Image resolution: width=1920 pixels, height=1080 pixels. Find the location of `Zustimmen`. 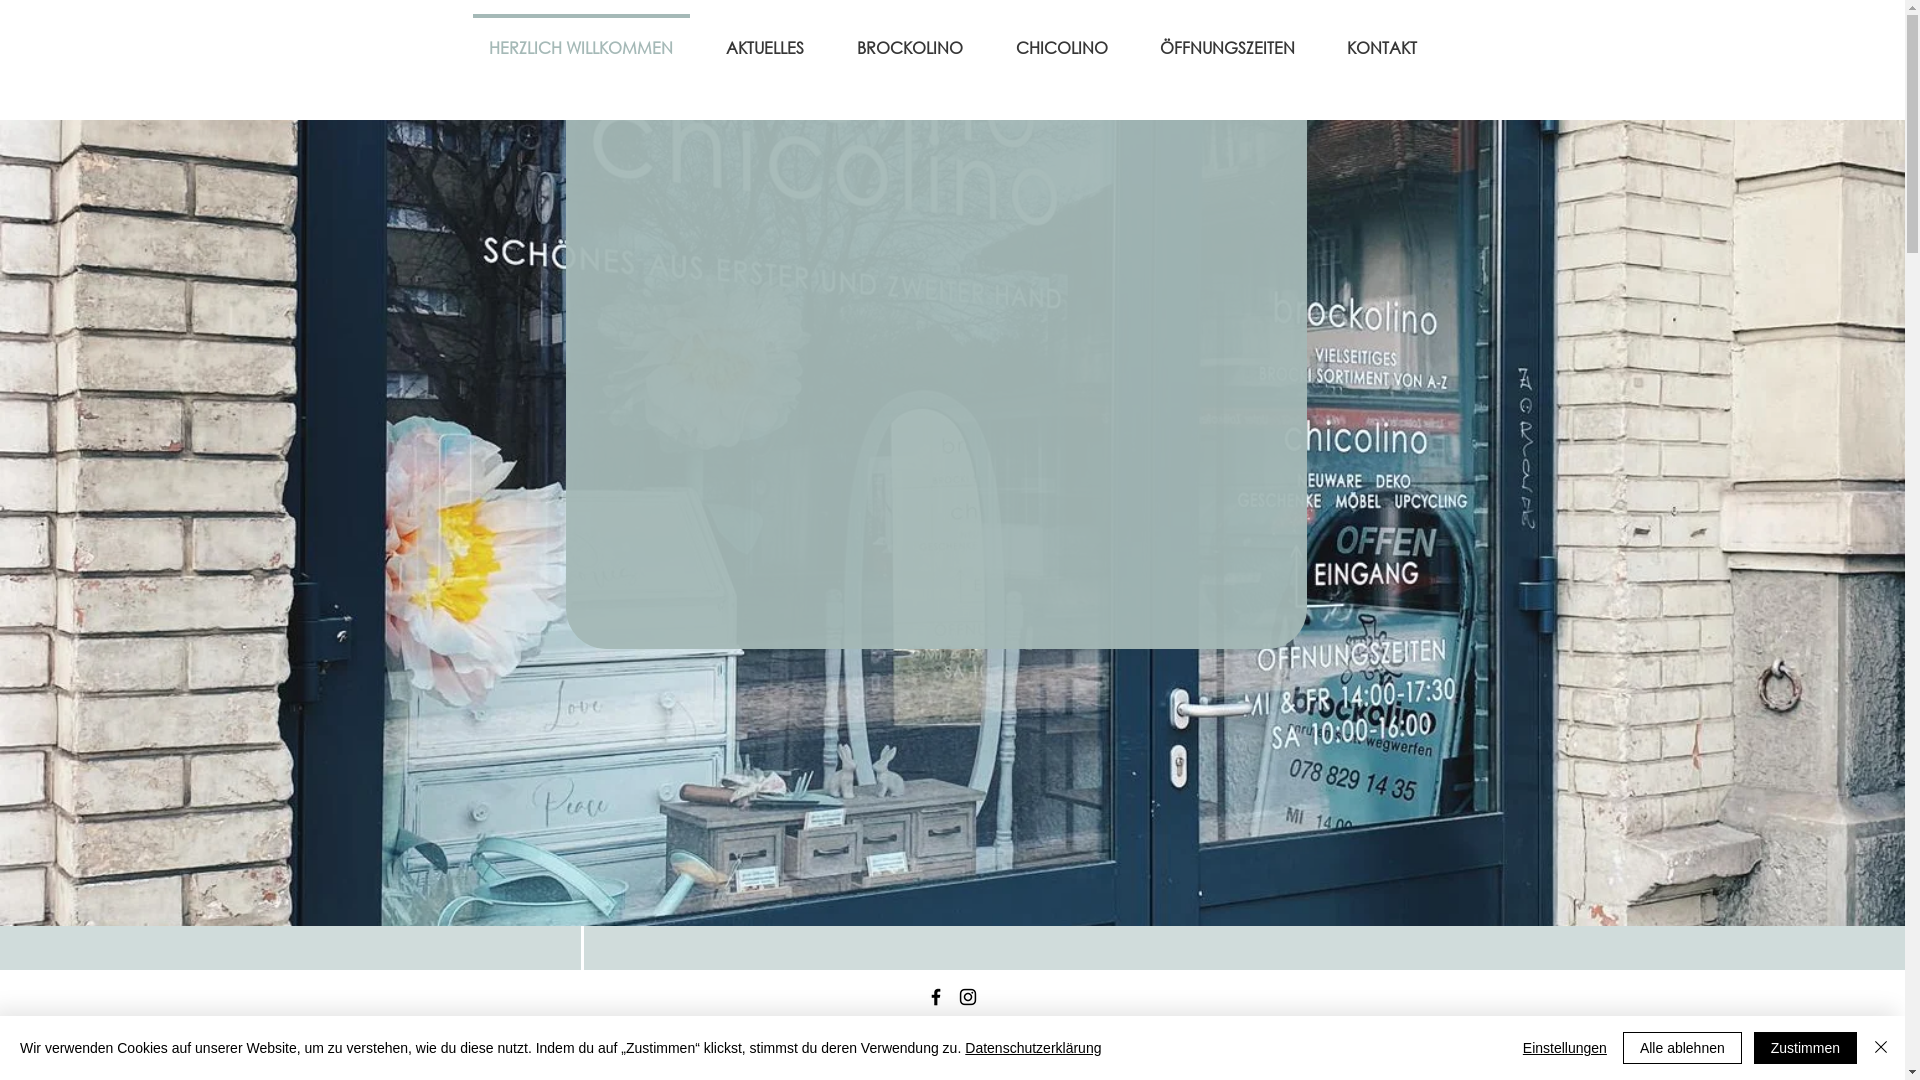

Zustimmen is located at coordinates (1806, 1048).